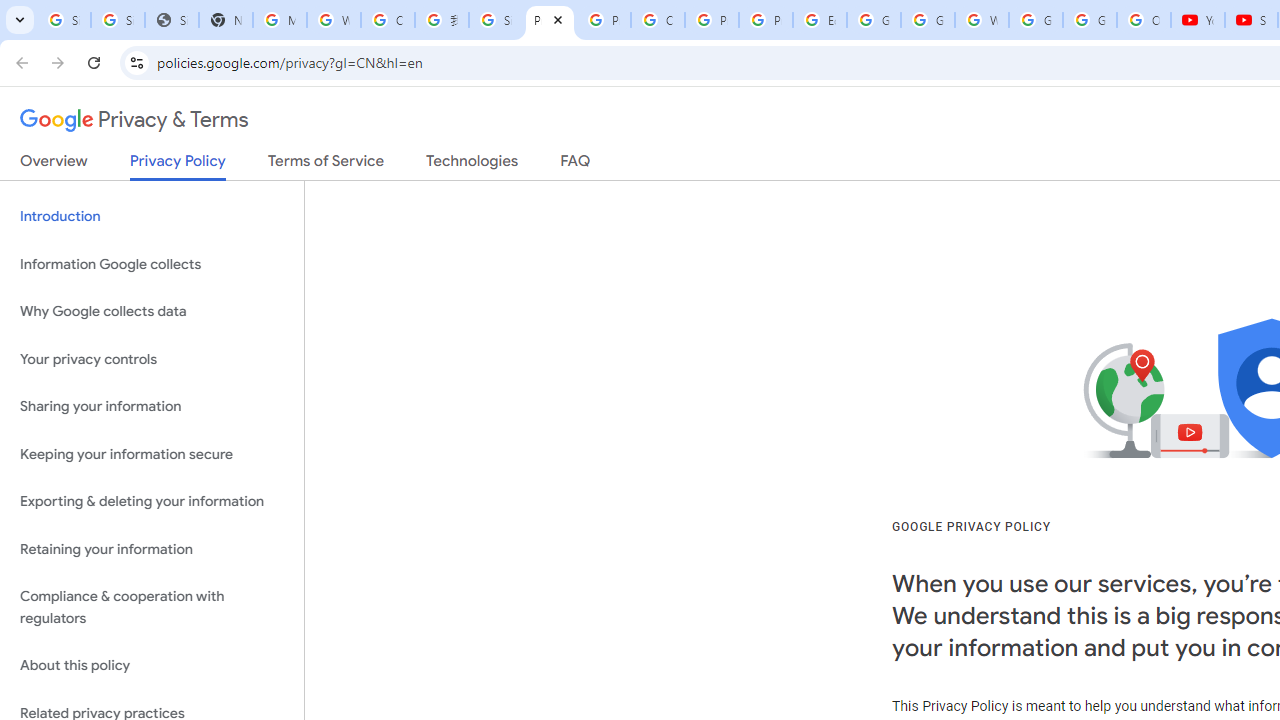 Image resolution: width=1280 pixels, height=720 pixels. What do you see at coordinates (117, 20) in the screenshot?
I see `Sign in - Google Accounts` at bounding box center [117, 20].